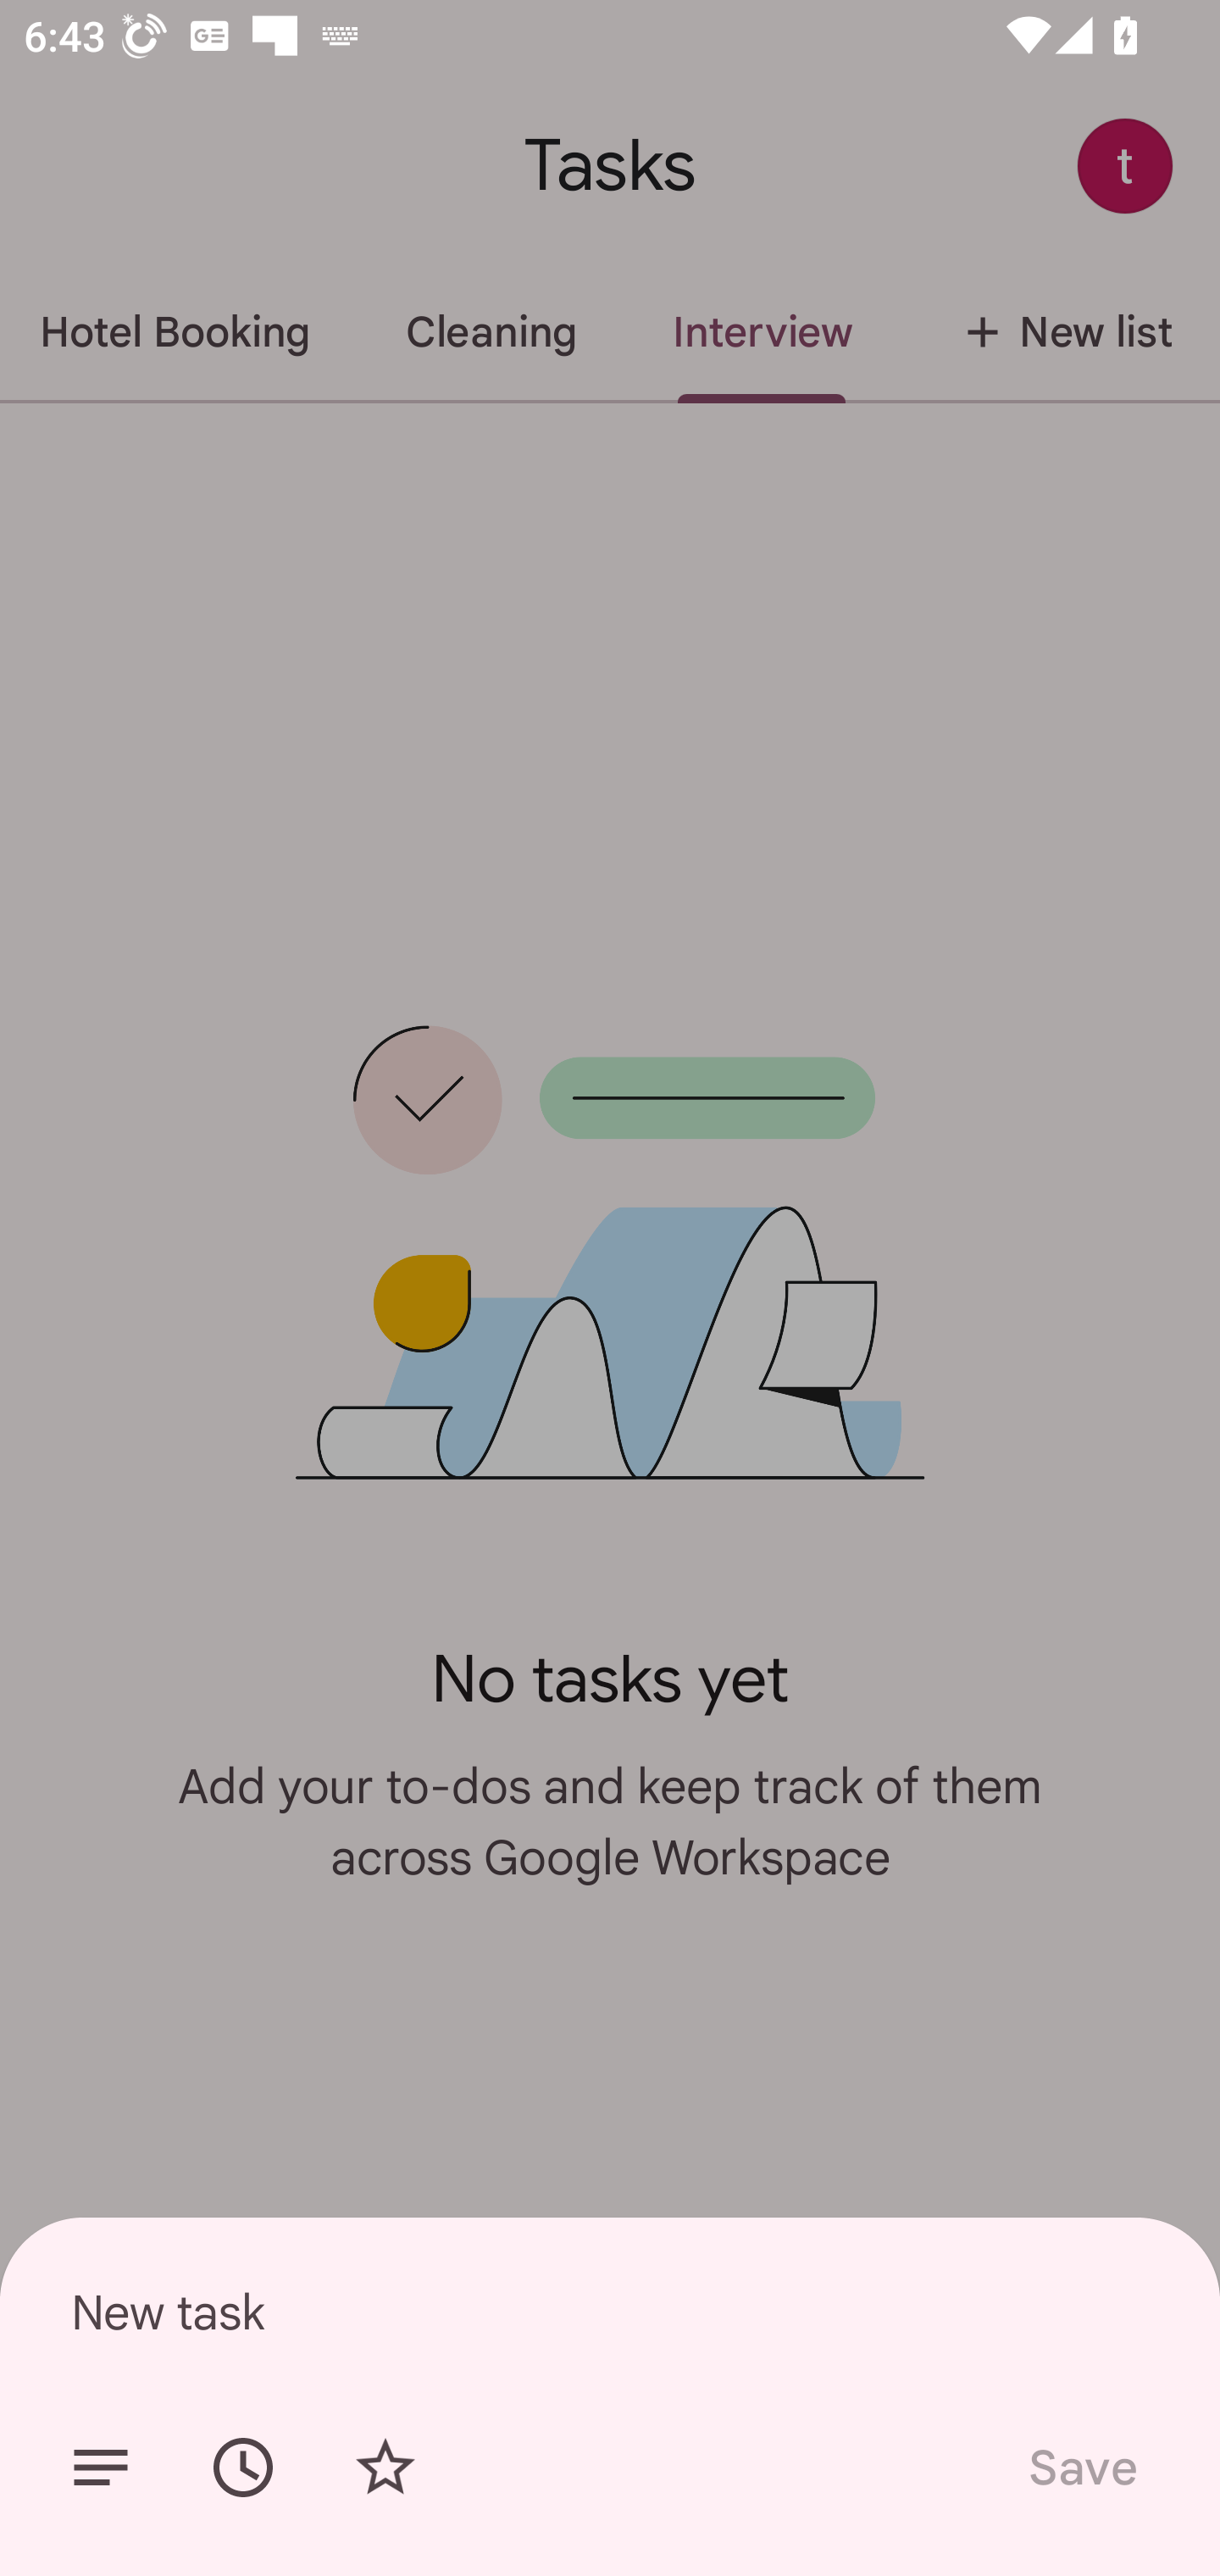 The height and width of the screenshot is (2576, 1220). Describe the element at coordinates (610, 2312) in the screenshot. I see `New task` at that location.